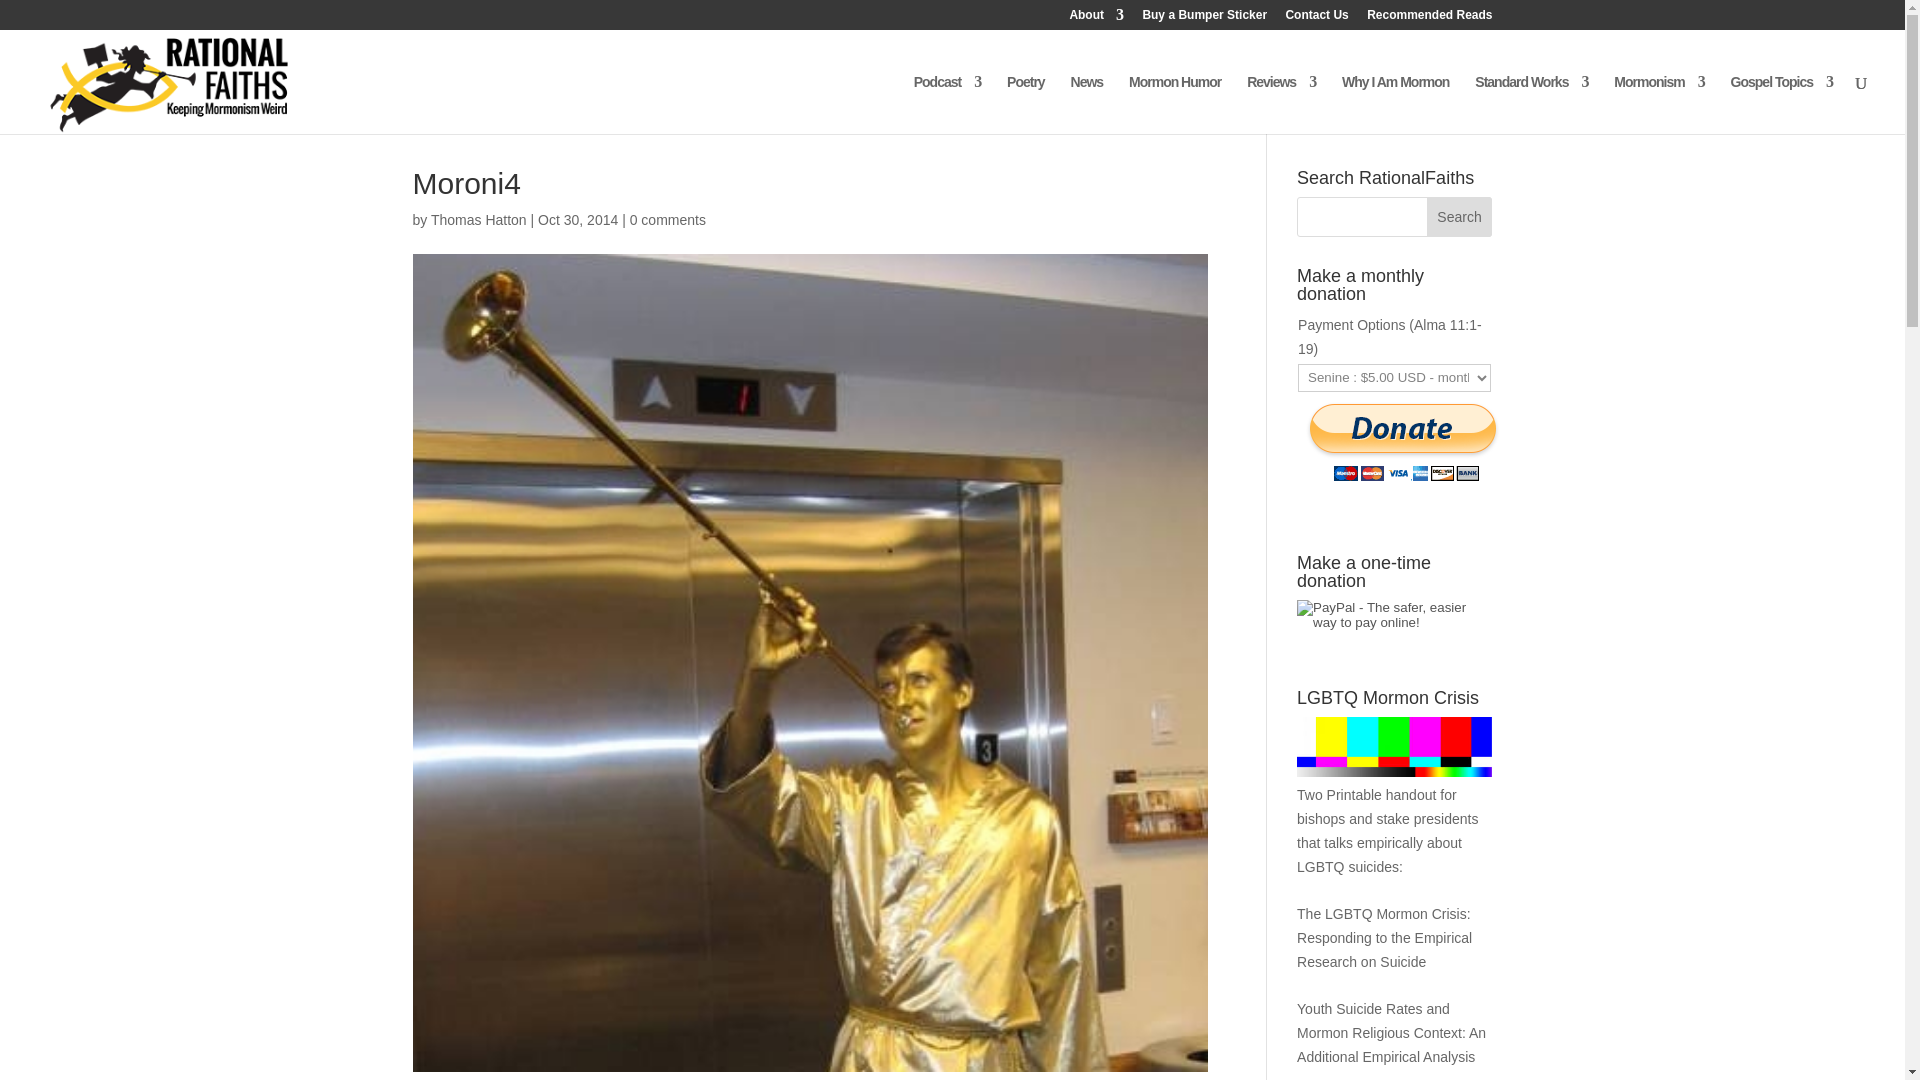 This screenshot has height=1080, width=1920. What do you see at coordinates (1174, 104) in the screenshot?
I see `Mormon Humor` at bounding box center [1174, 104].